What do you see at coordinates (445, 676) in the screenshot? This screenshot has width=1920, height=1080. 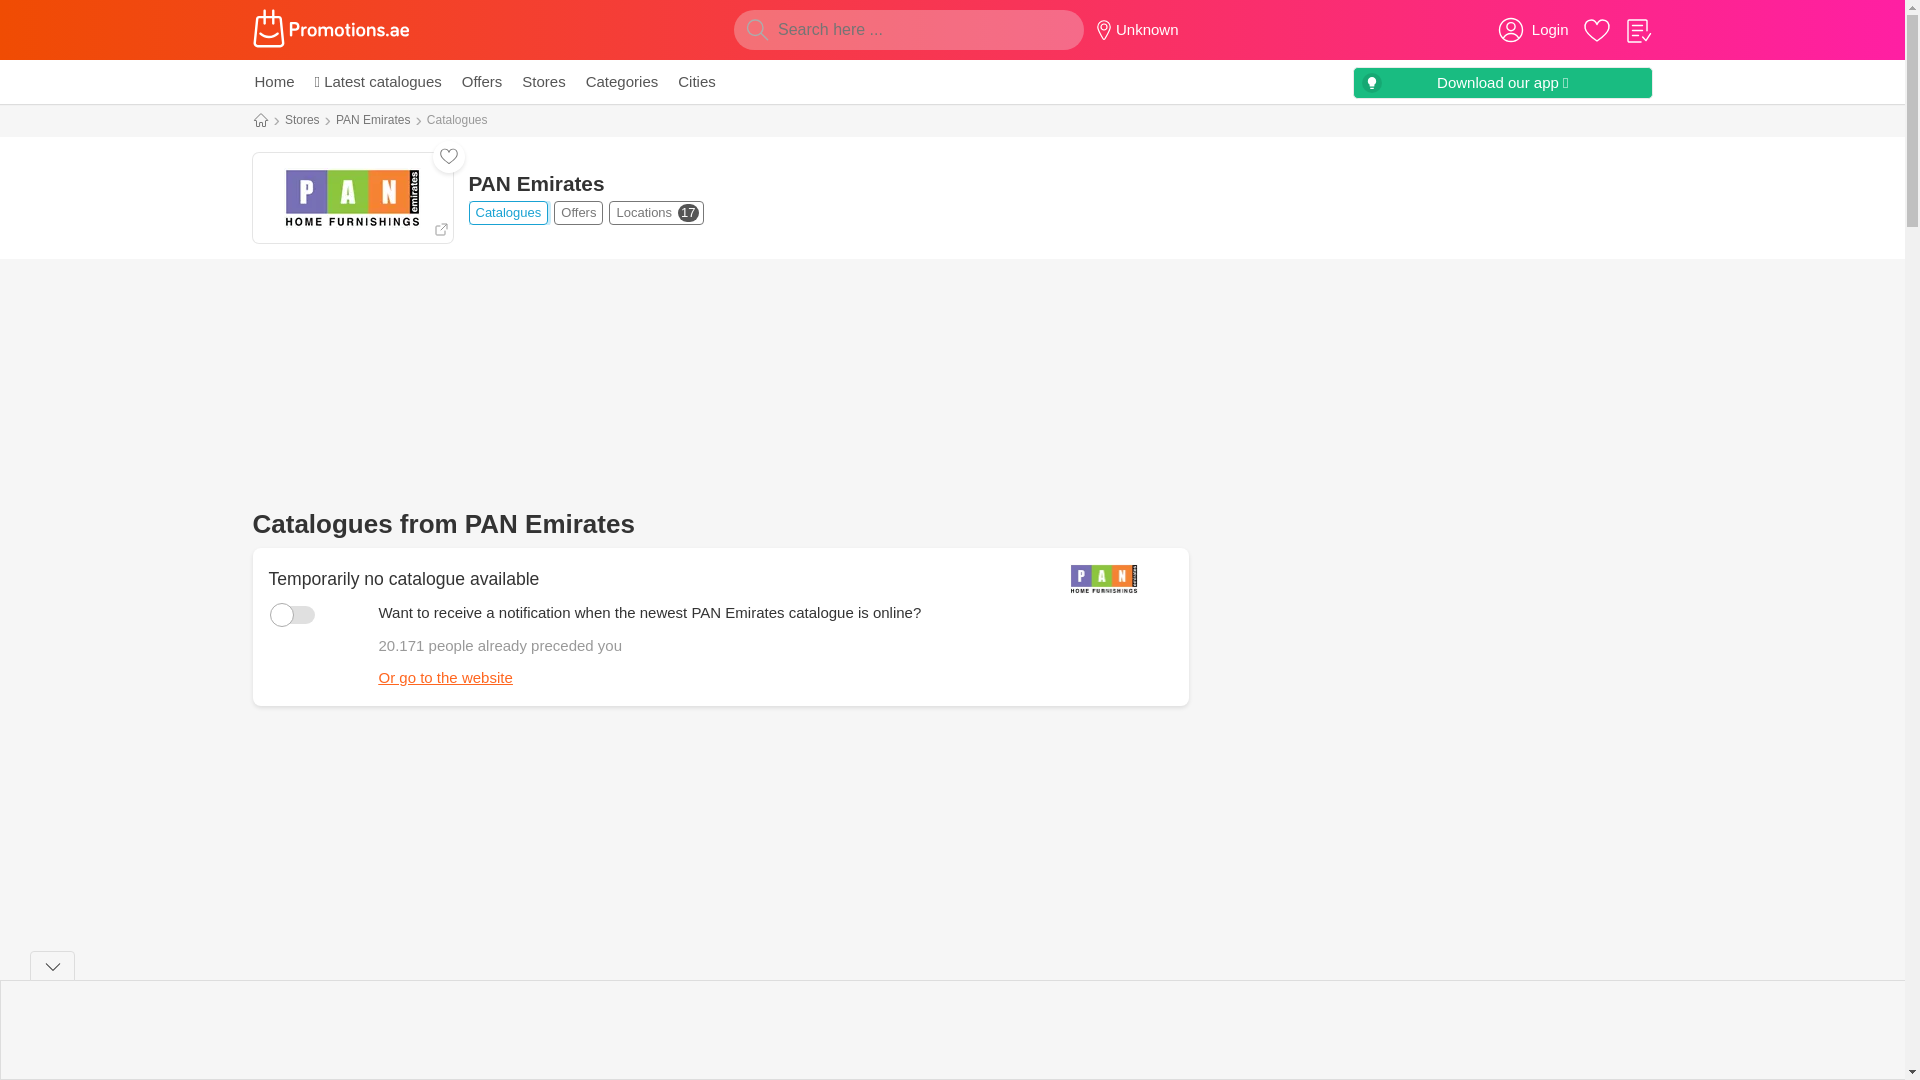 I see `Stores` at bounding box center [445, 676].